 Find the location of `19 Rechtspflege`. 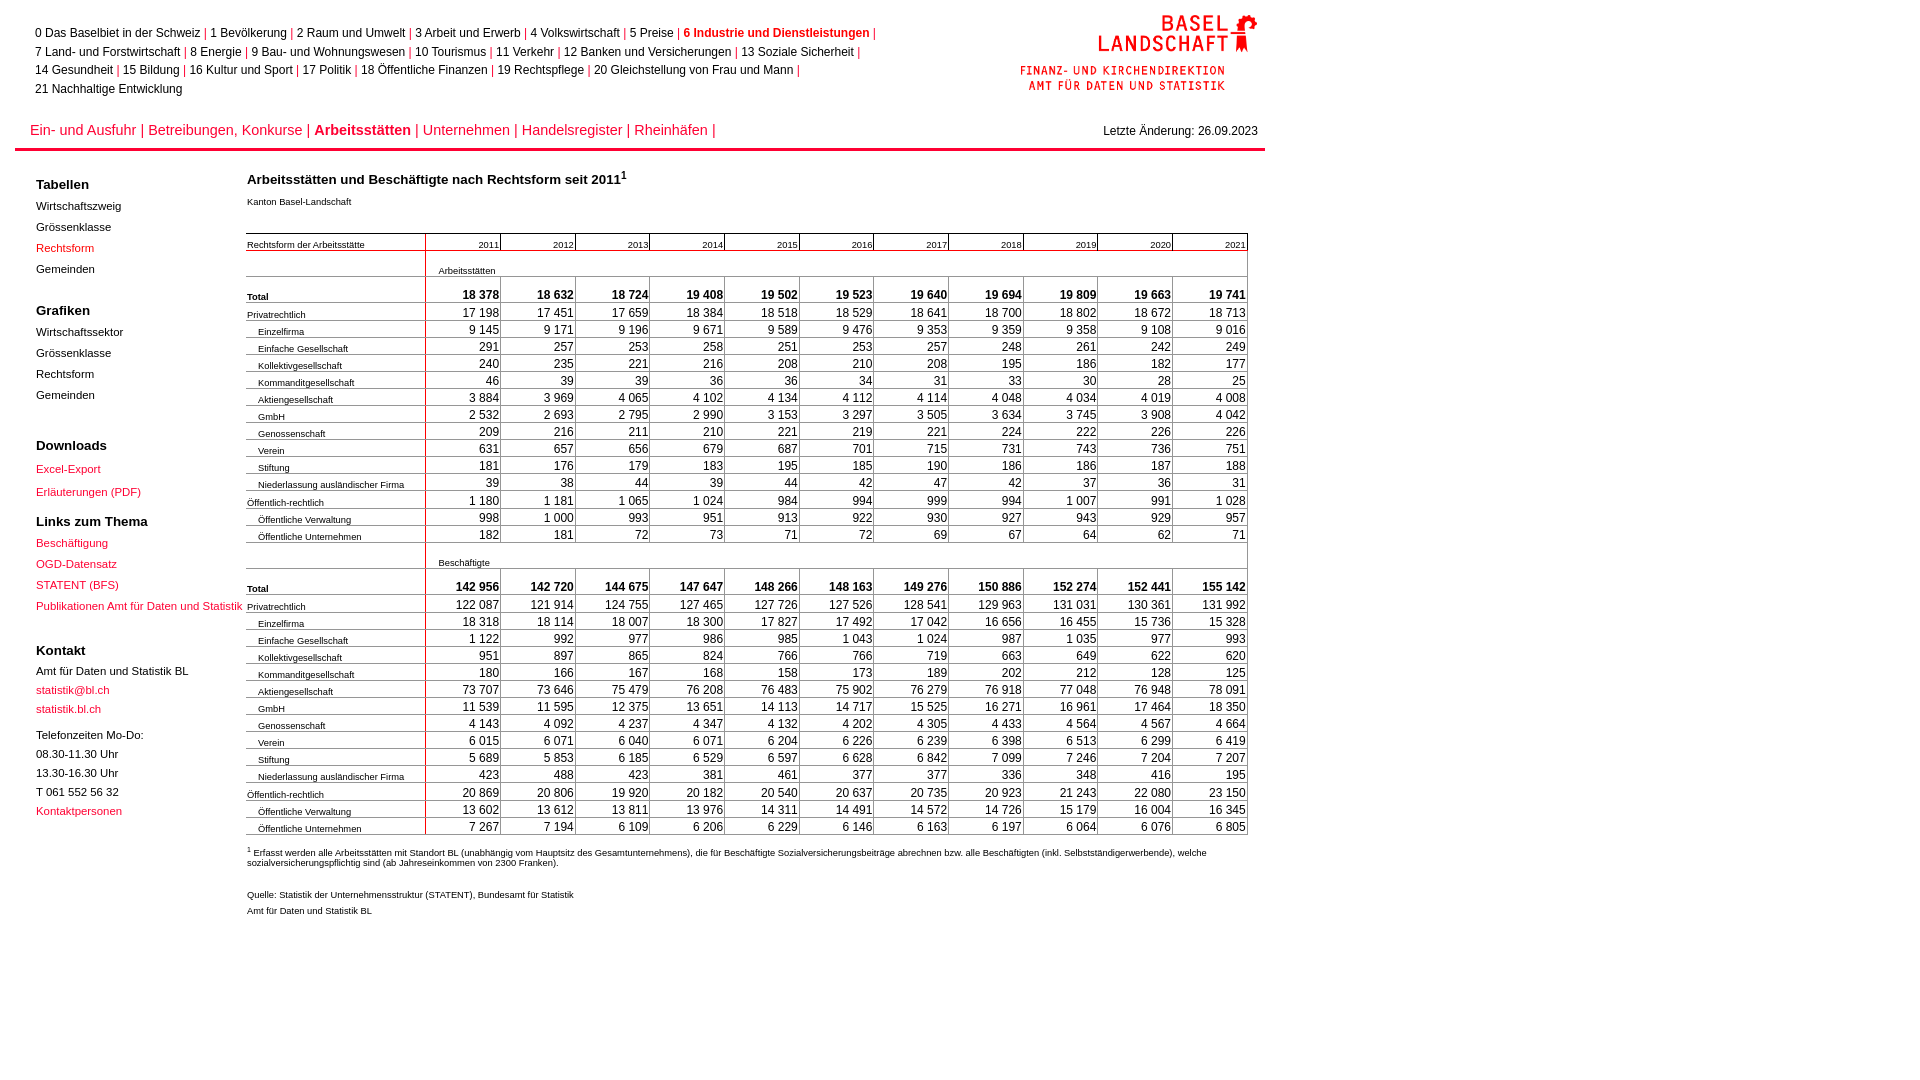

19 Rechtspflege is located at coordinates (540, 70).